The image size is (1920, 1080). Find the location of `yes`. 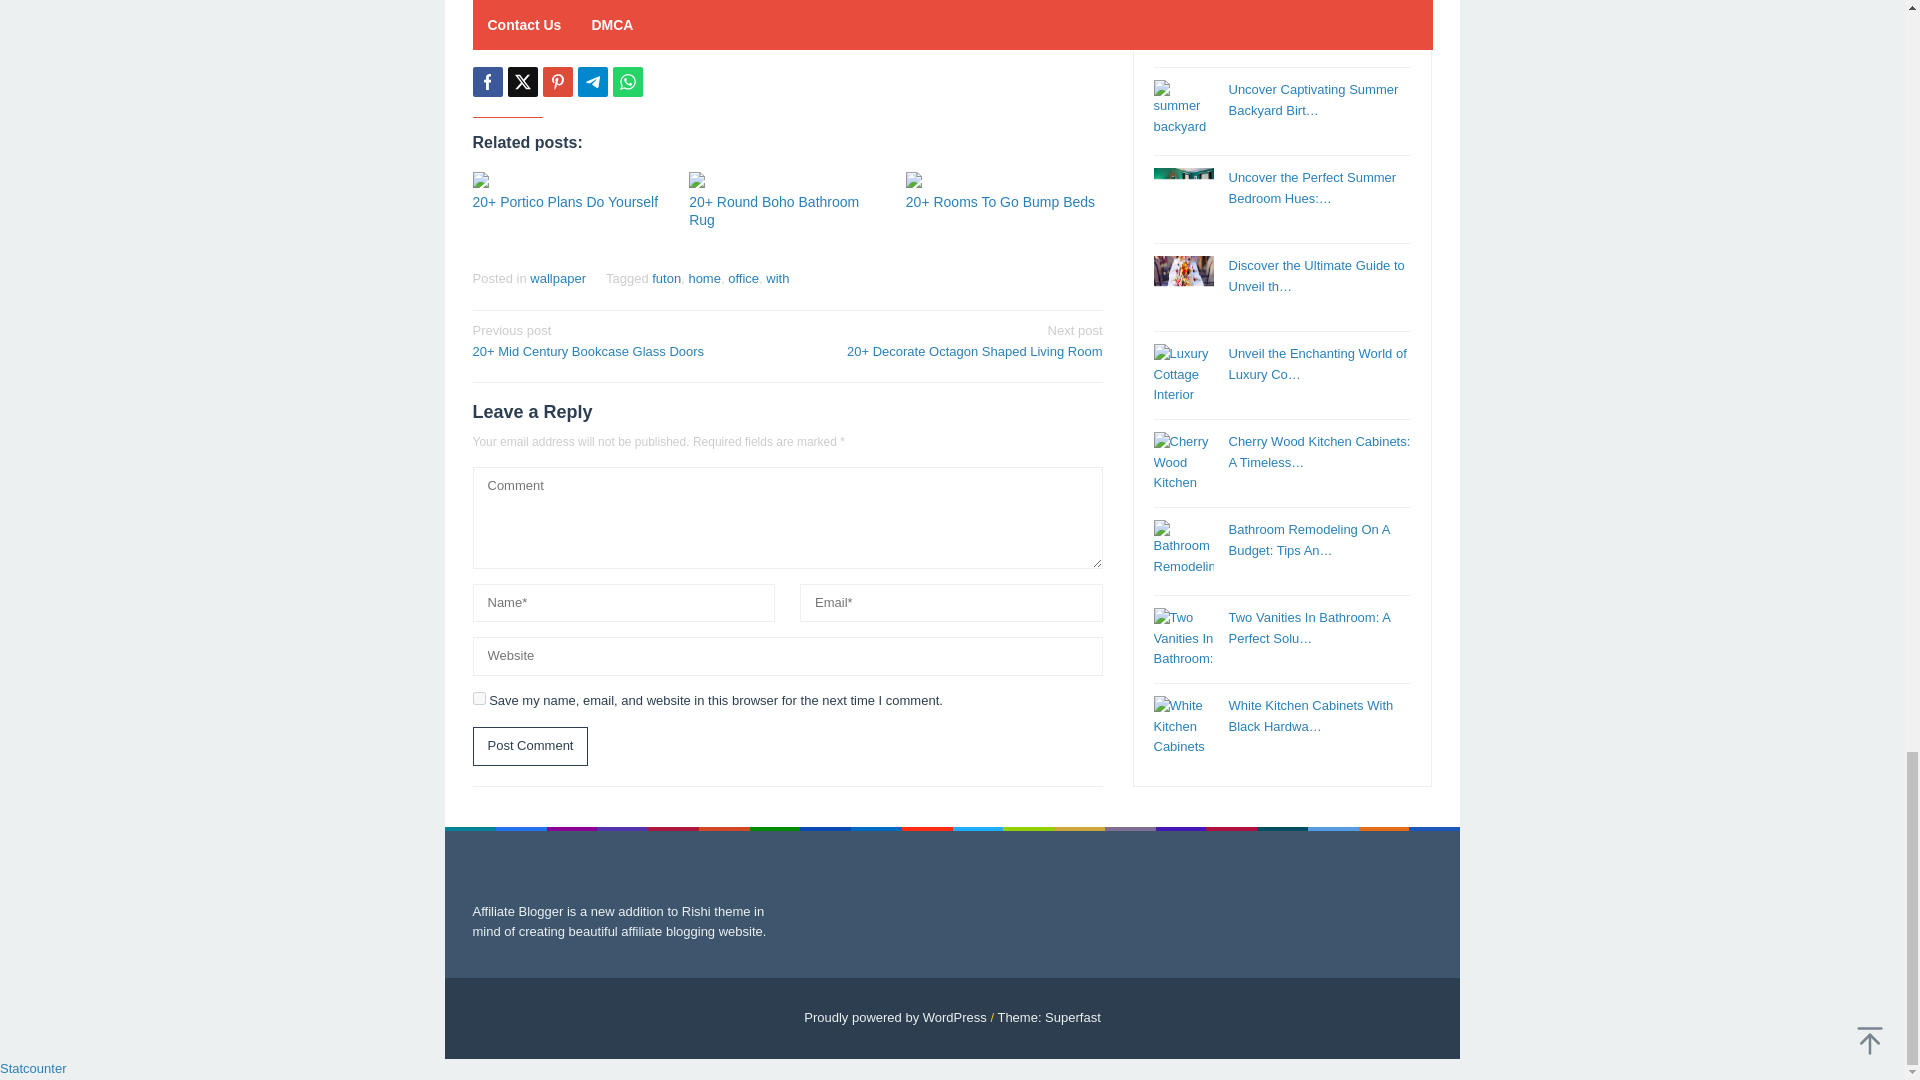

yes is located at coordinates (478, 698).